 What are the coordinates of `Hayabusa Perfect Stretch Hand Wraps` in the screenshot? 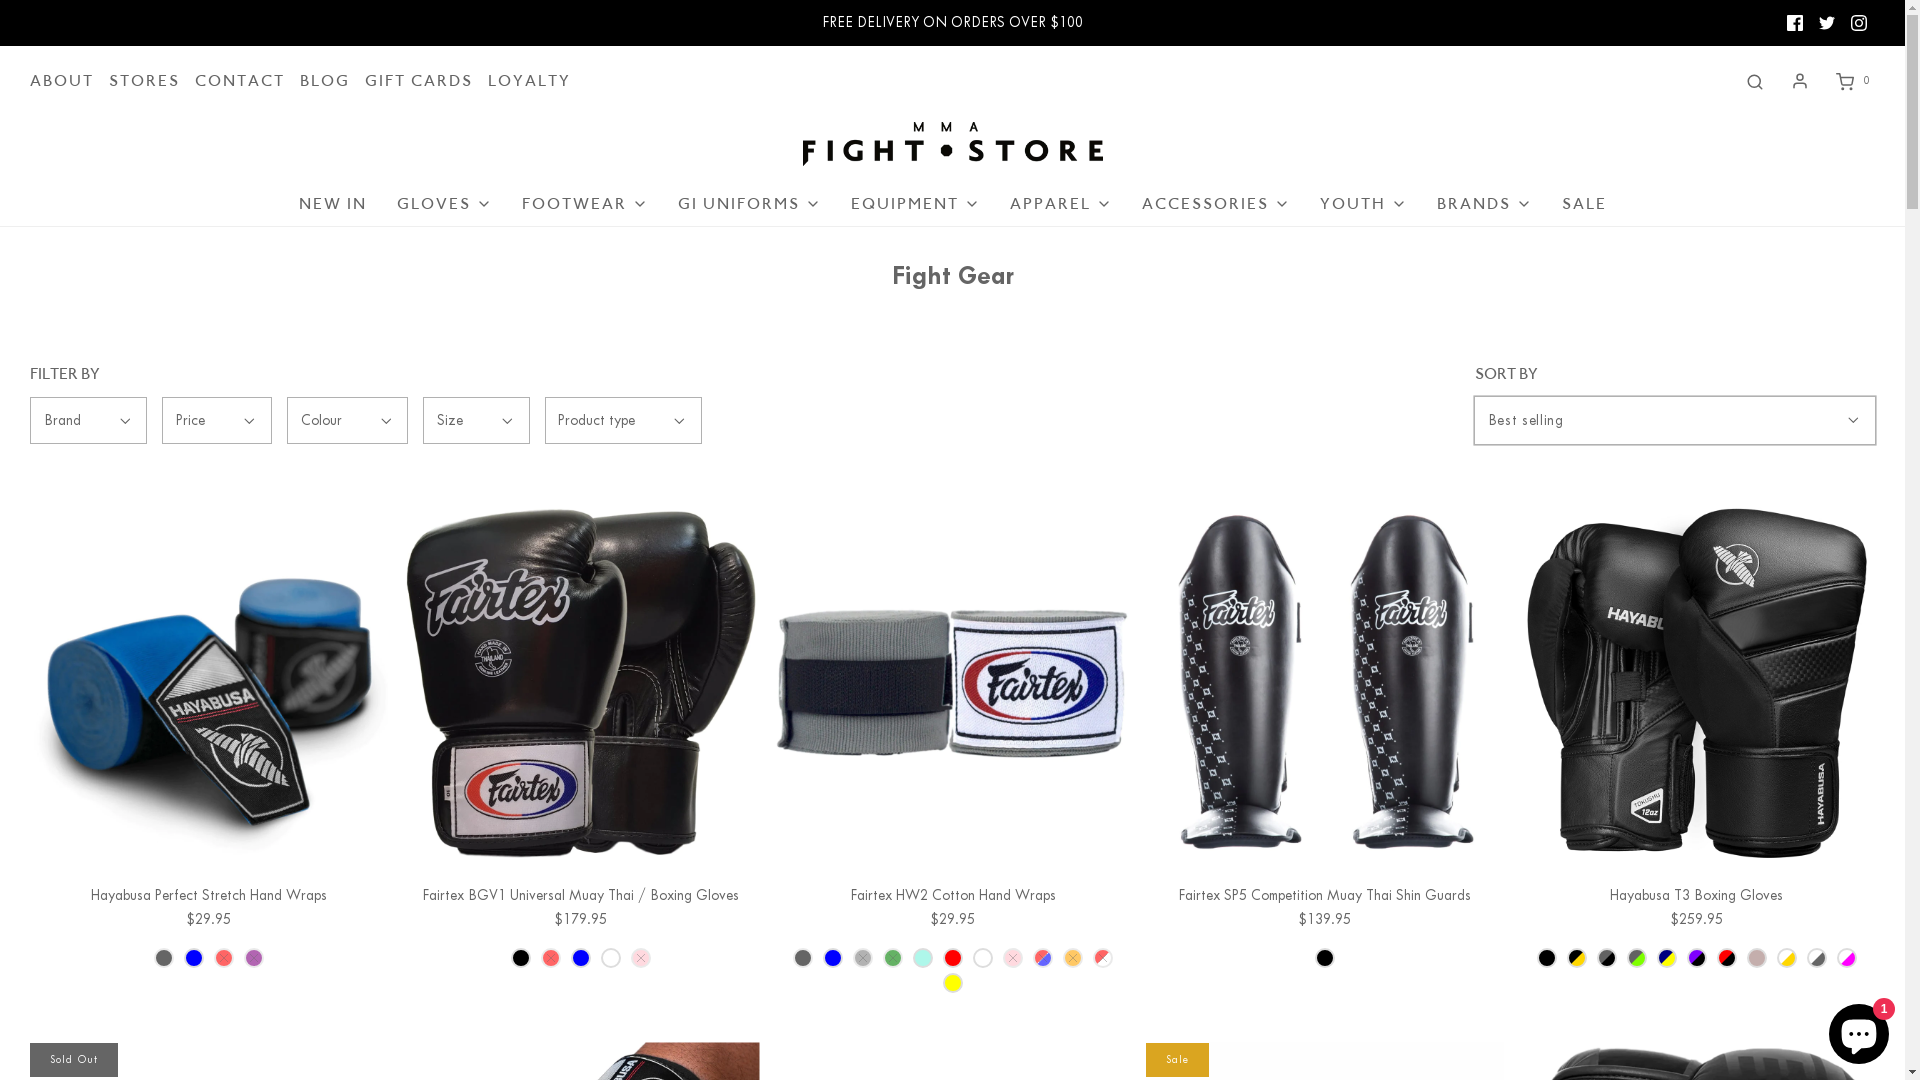 It's located at (208, 682).